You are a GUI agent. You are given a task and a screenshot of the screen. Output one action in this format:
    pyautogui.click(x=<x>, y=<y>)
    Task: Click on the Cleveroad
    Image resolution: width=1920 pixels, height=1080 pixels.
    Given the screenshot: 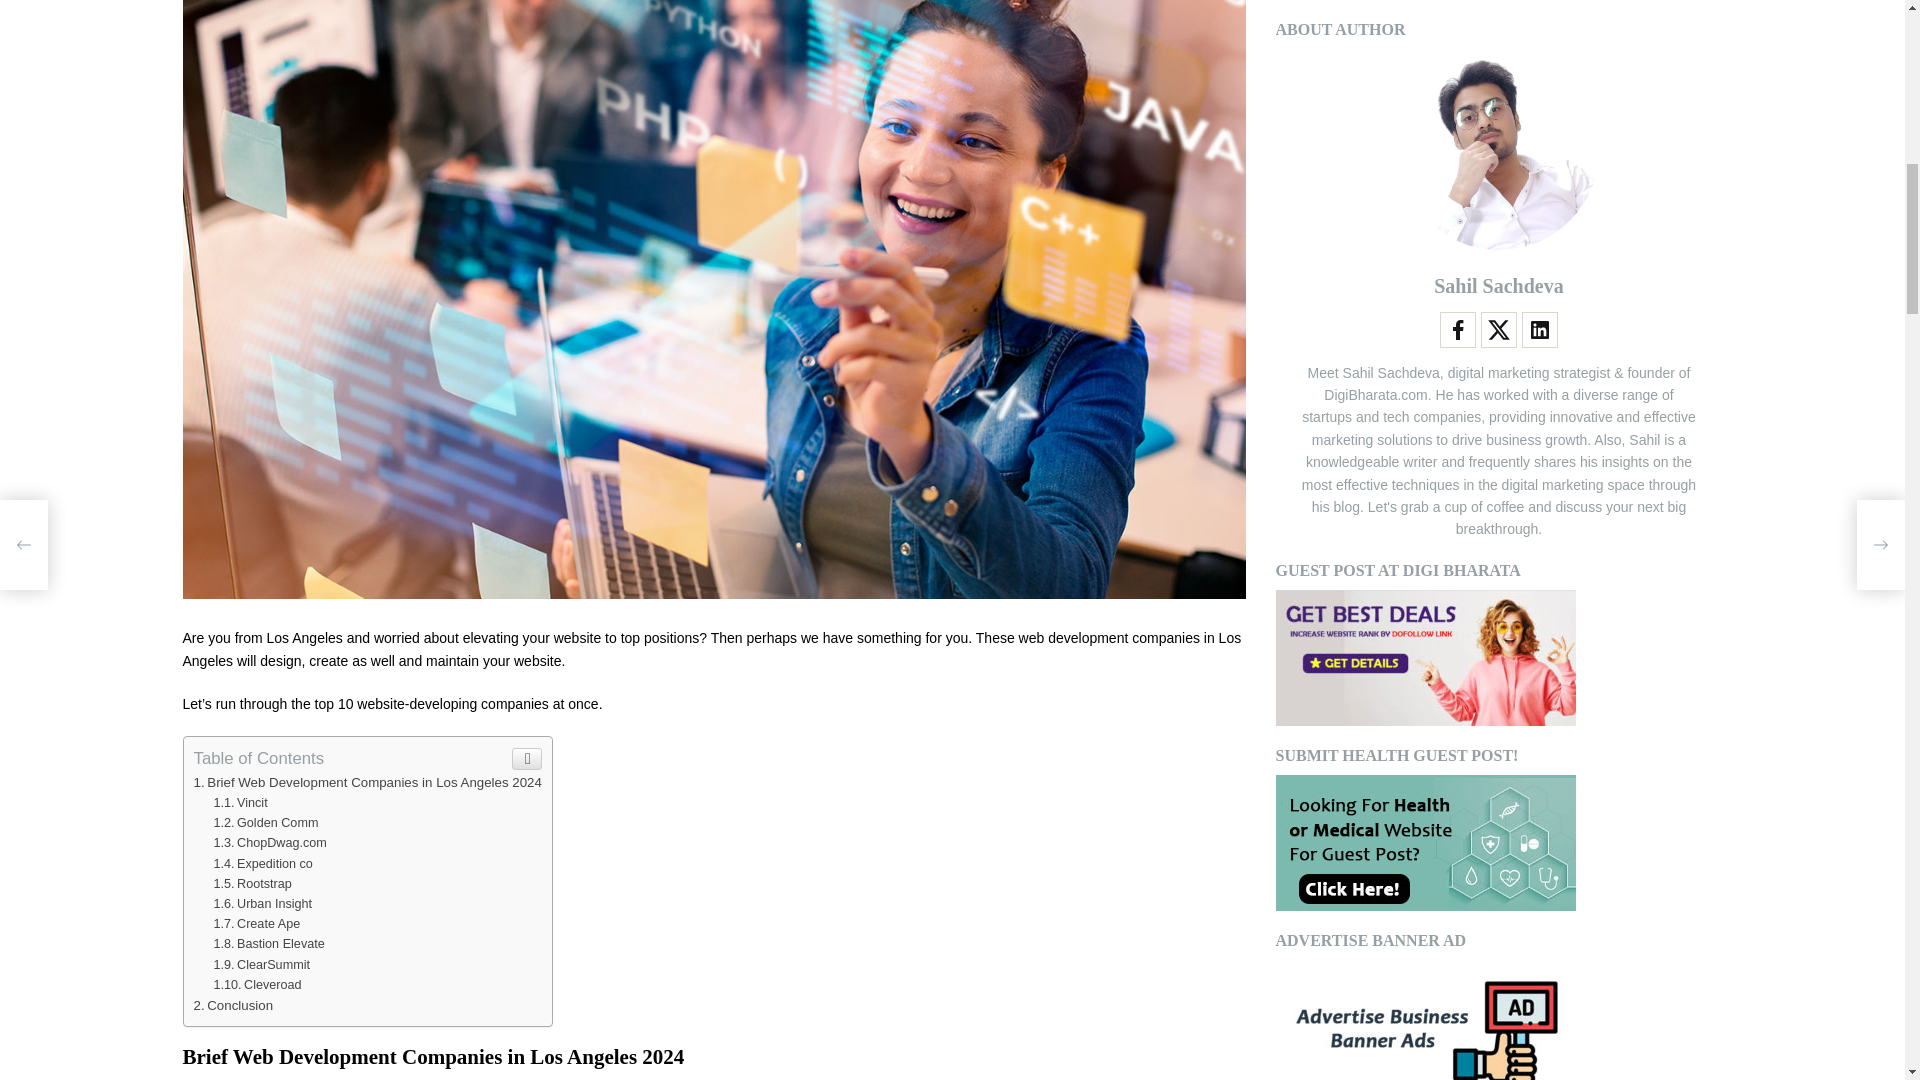 What is the action you would take?
    pyautogui.click(x=257, y=985)
    